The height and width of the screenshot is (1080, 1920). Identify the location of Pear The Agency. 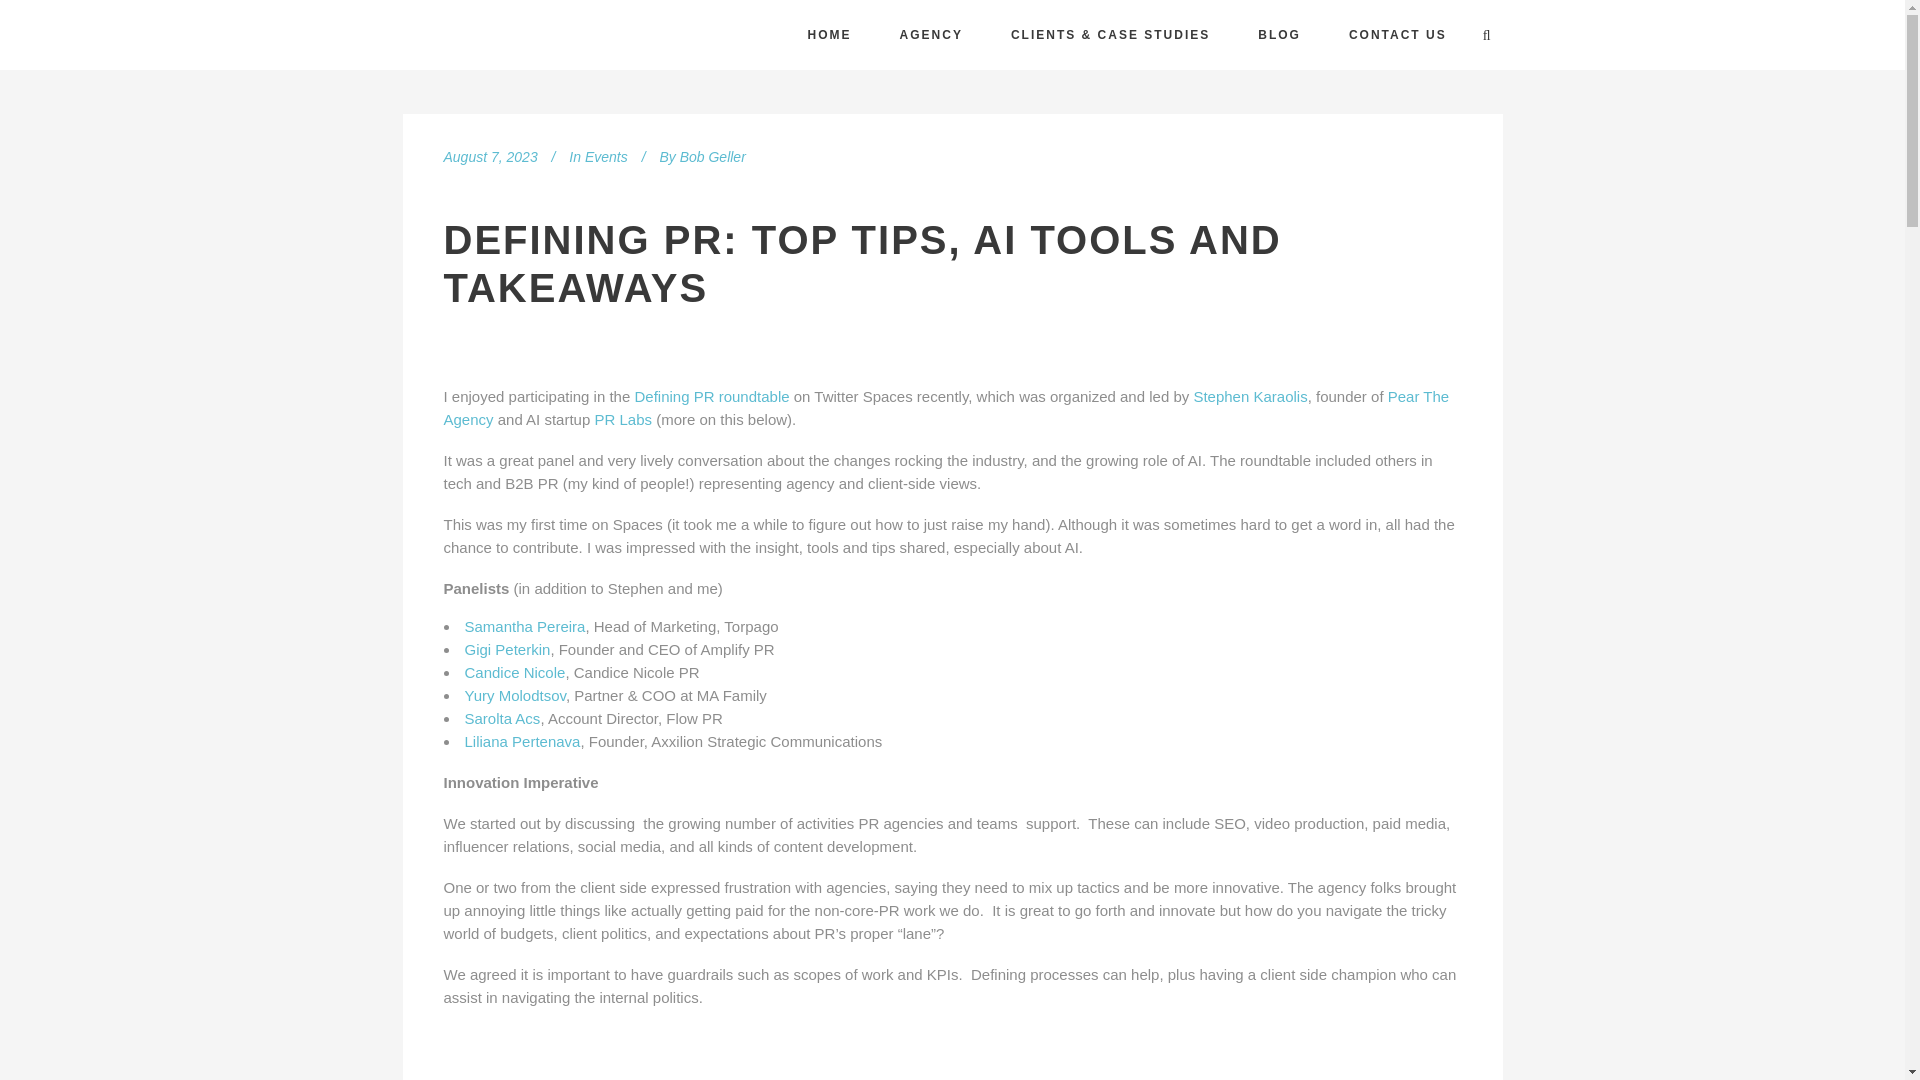
(946, 407).